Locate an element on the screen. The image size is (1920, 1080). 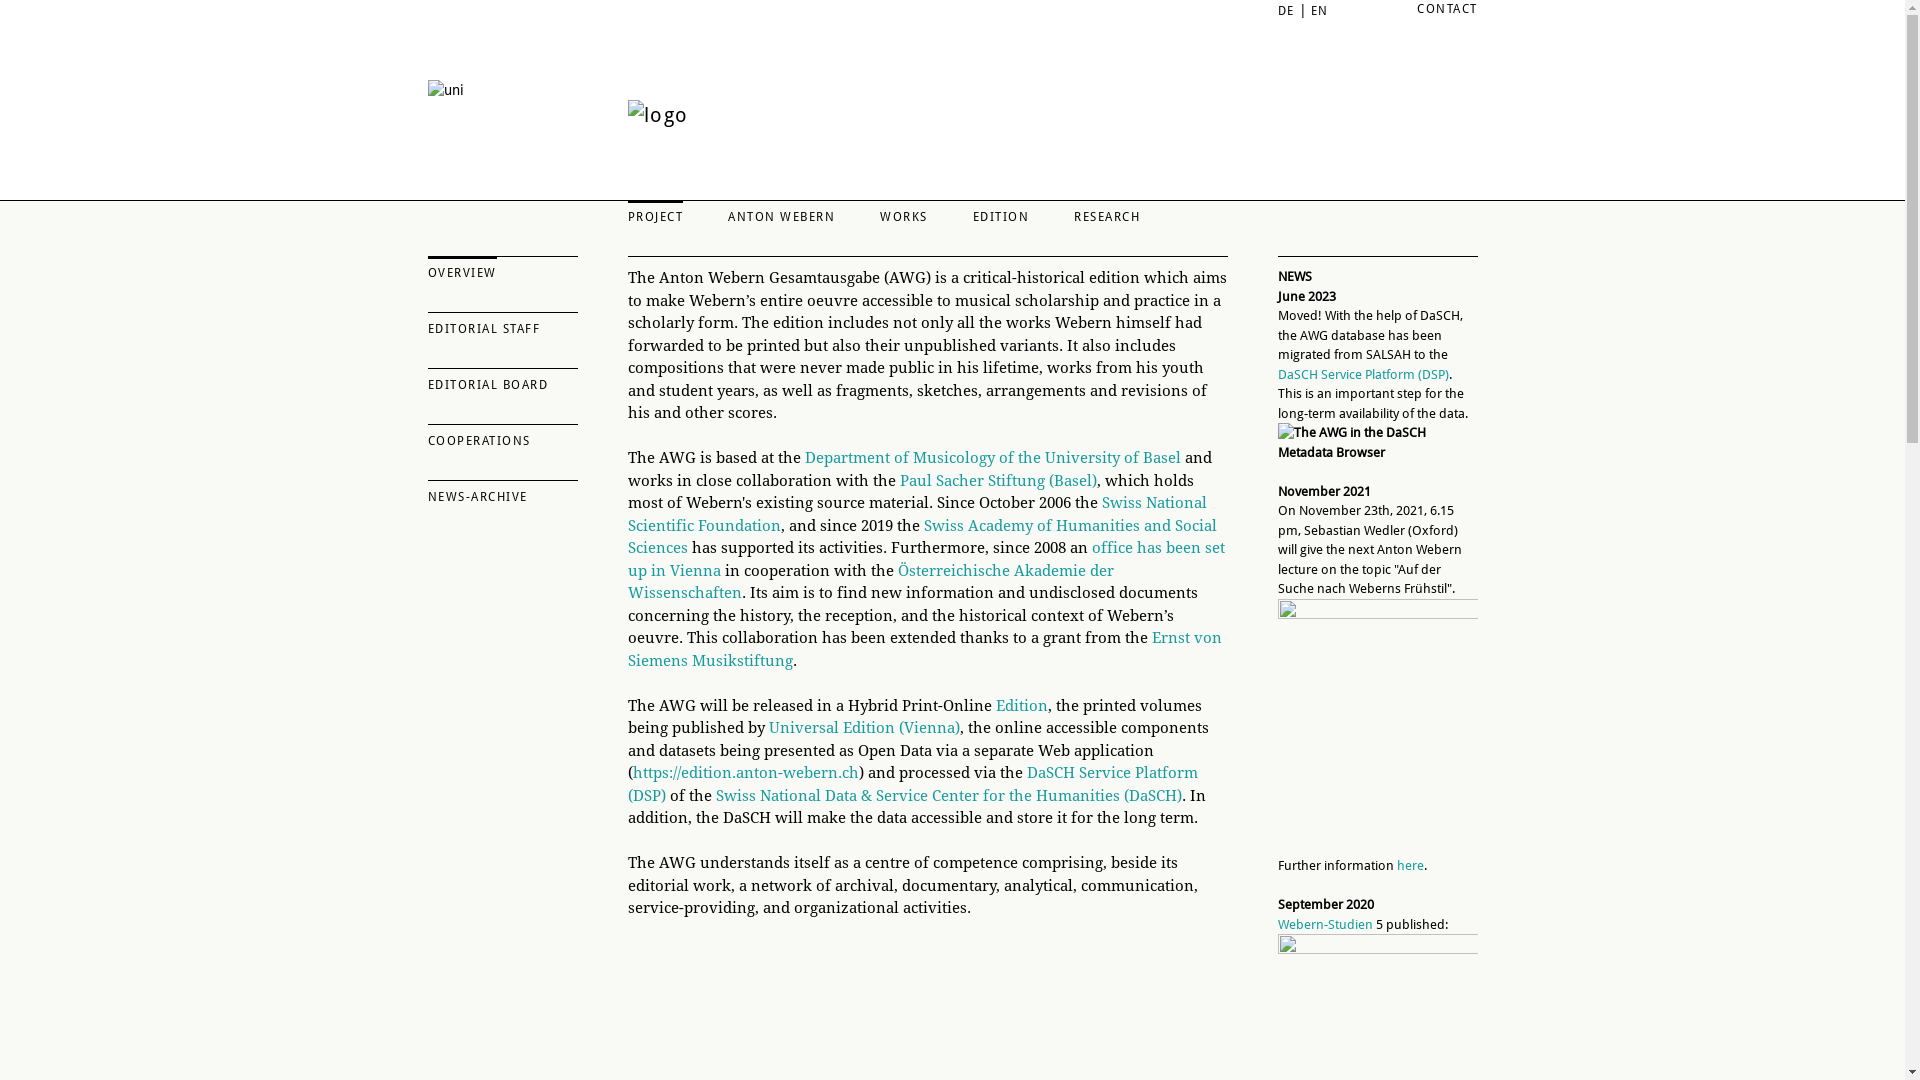
here is located at coordinates (1410, 866).